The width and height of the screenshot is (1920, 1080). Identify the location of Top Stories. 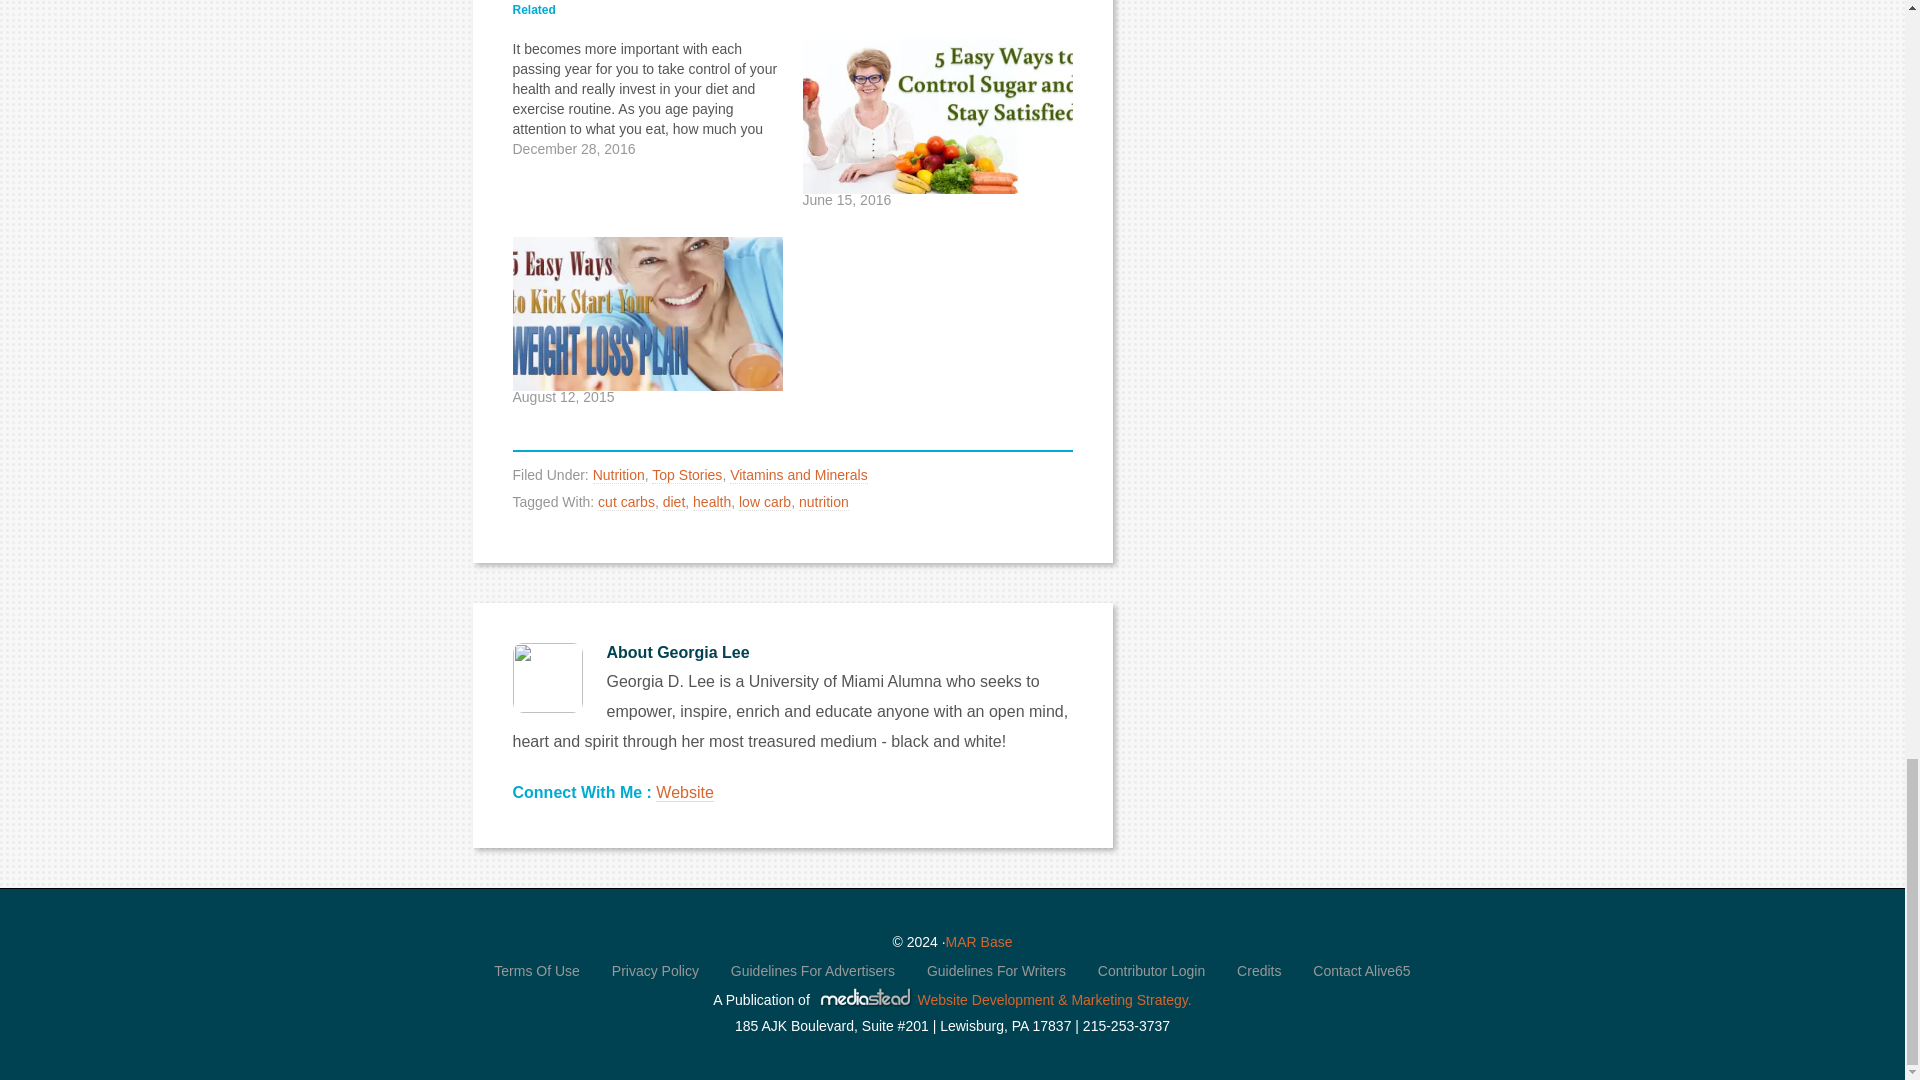
(686, 474).